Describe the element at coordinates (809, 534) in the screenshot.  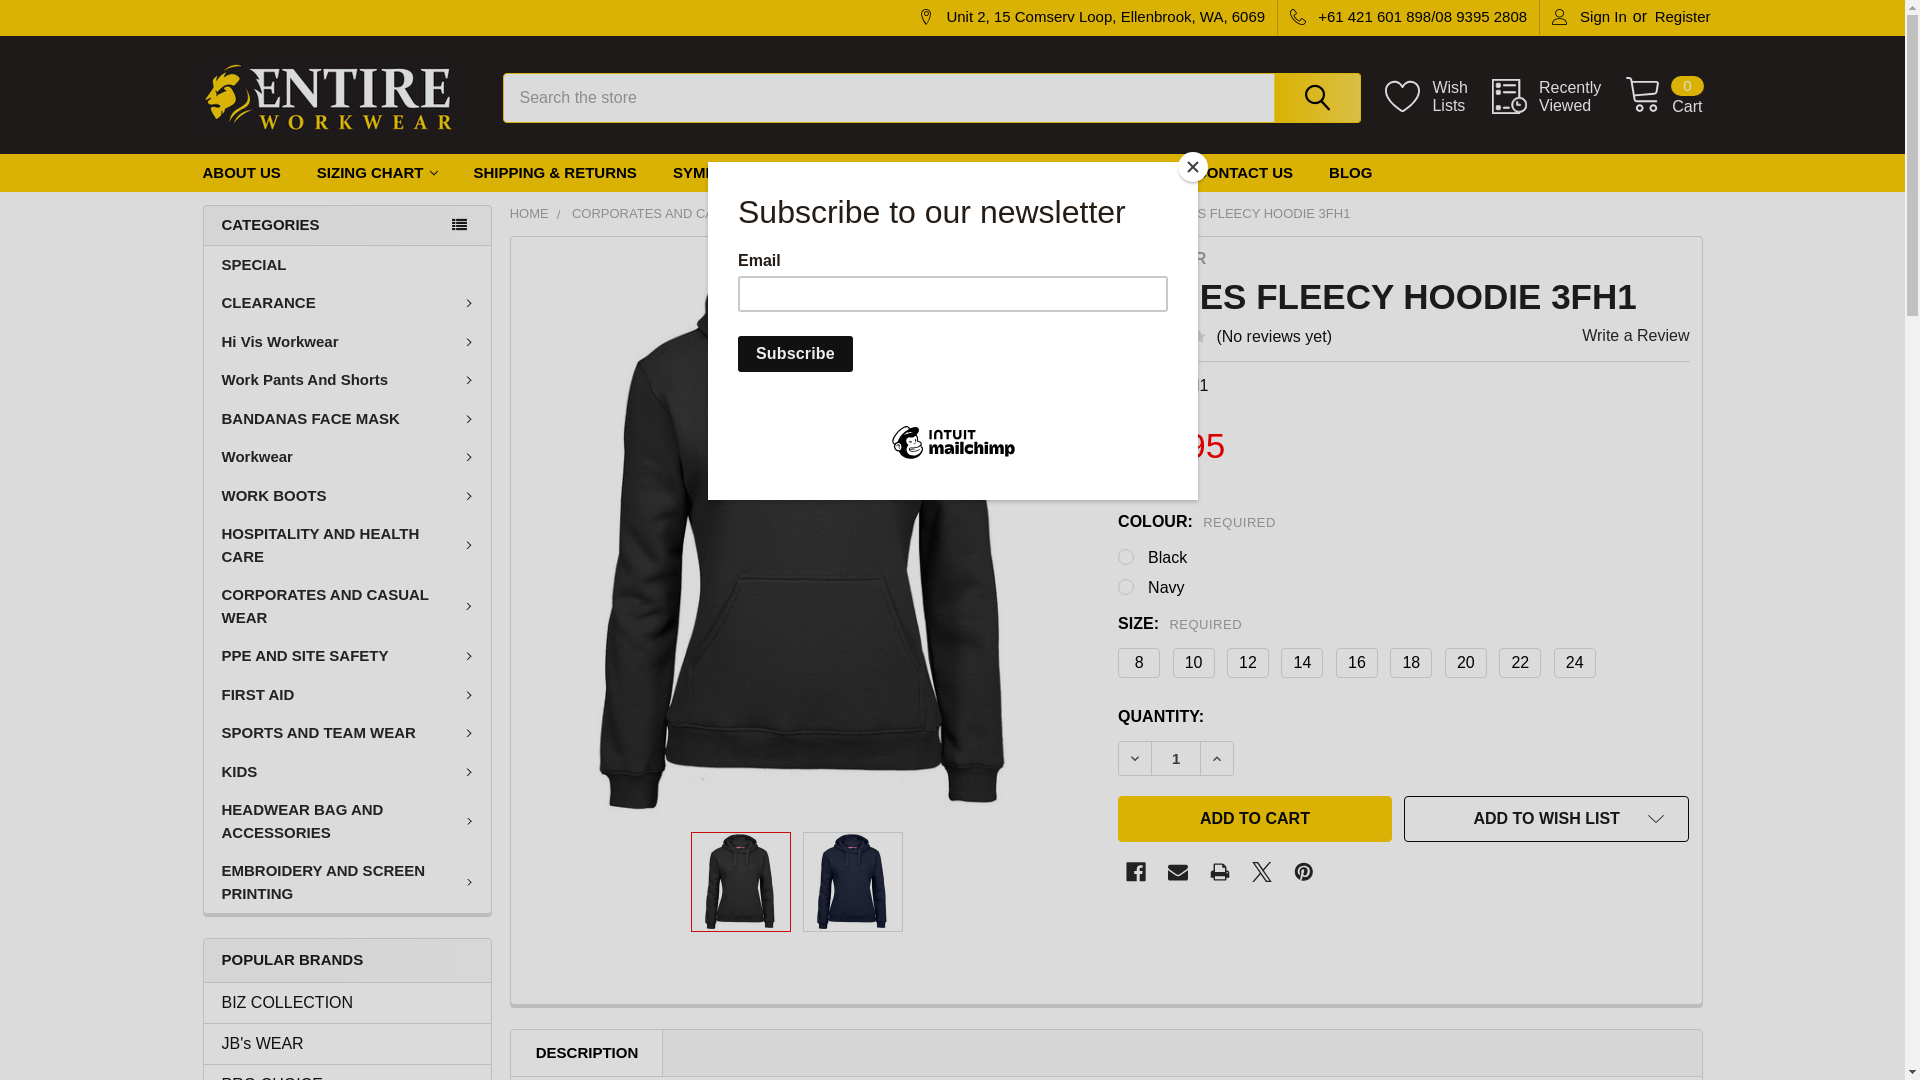
I see `LADIES FLEECY HOODIE 3FH1` at that location.